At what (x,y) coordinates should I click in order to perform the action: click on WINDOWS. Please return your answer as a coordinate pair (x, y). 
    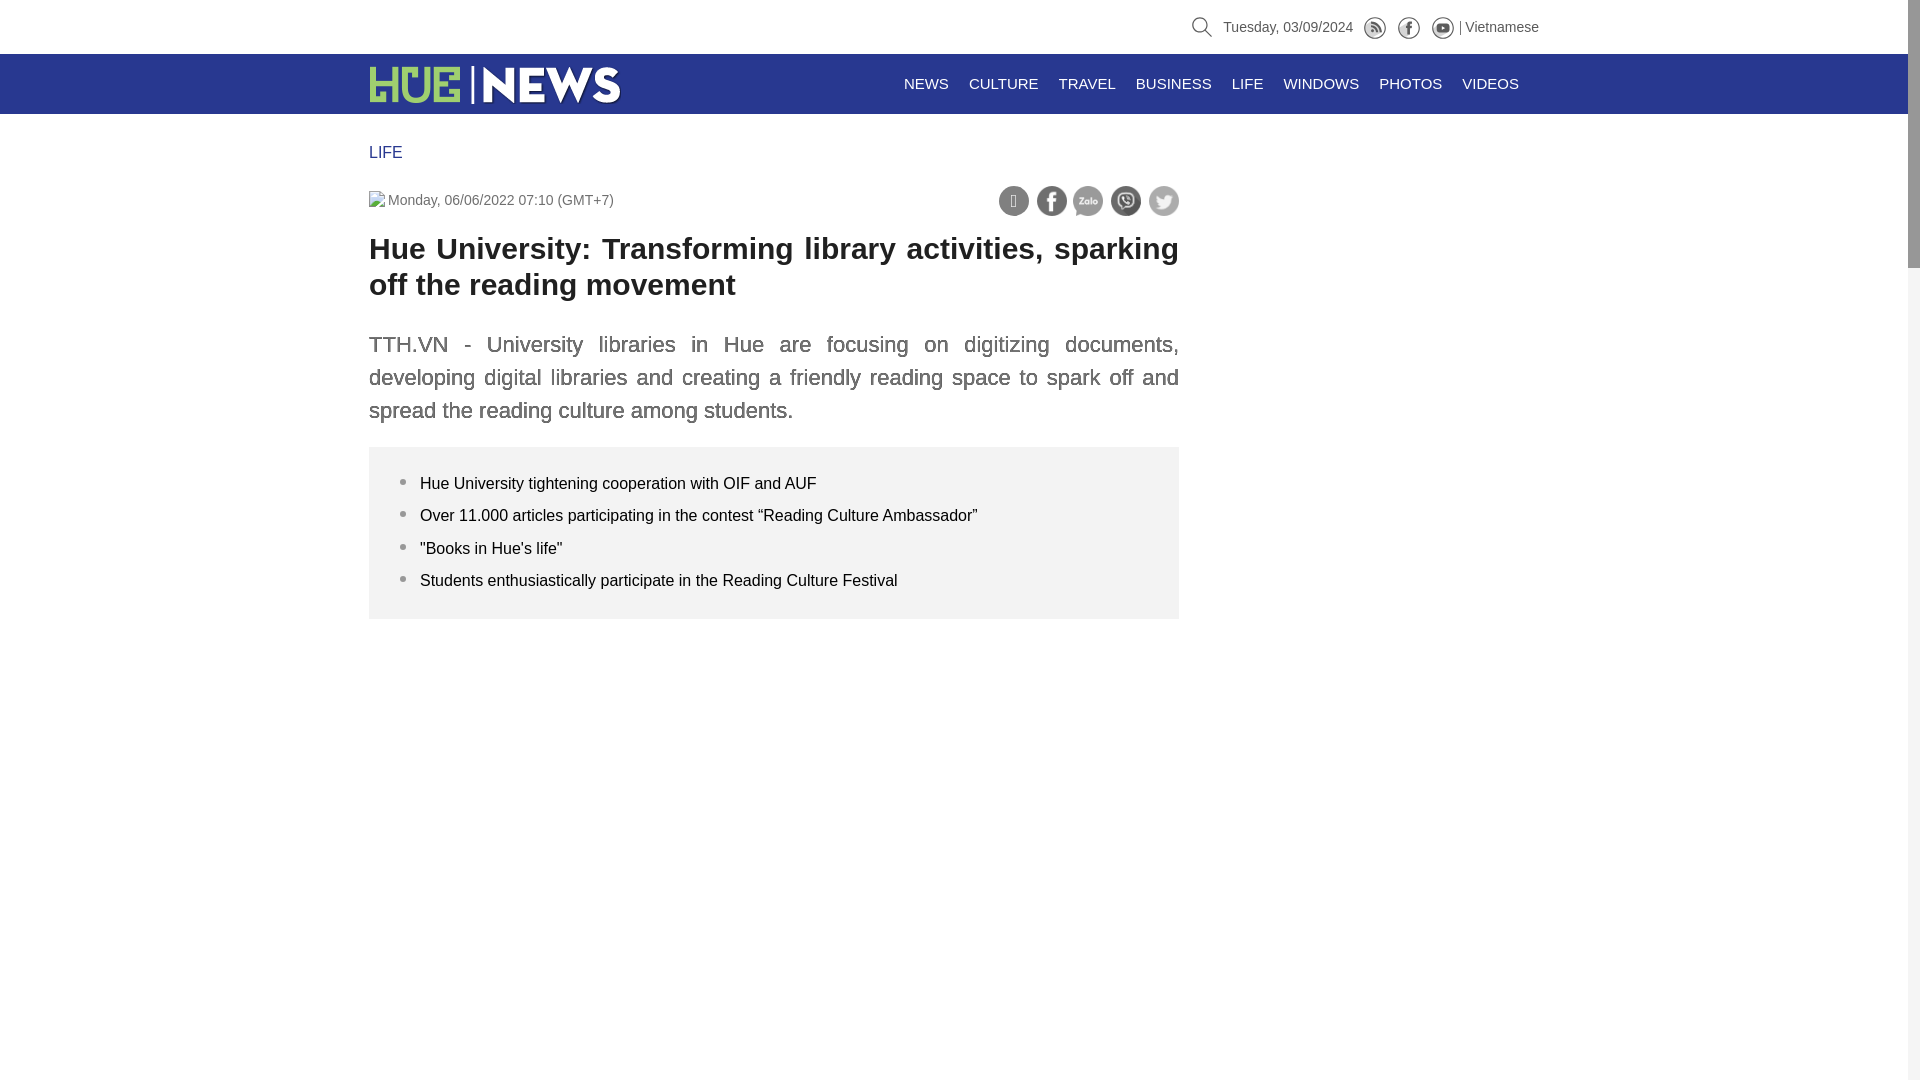
    Looking at the image, I should click on (1320, 84).